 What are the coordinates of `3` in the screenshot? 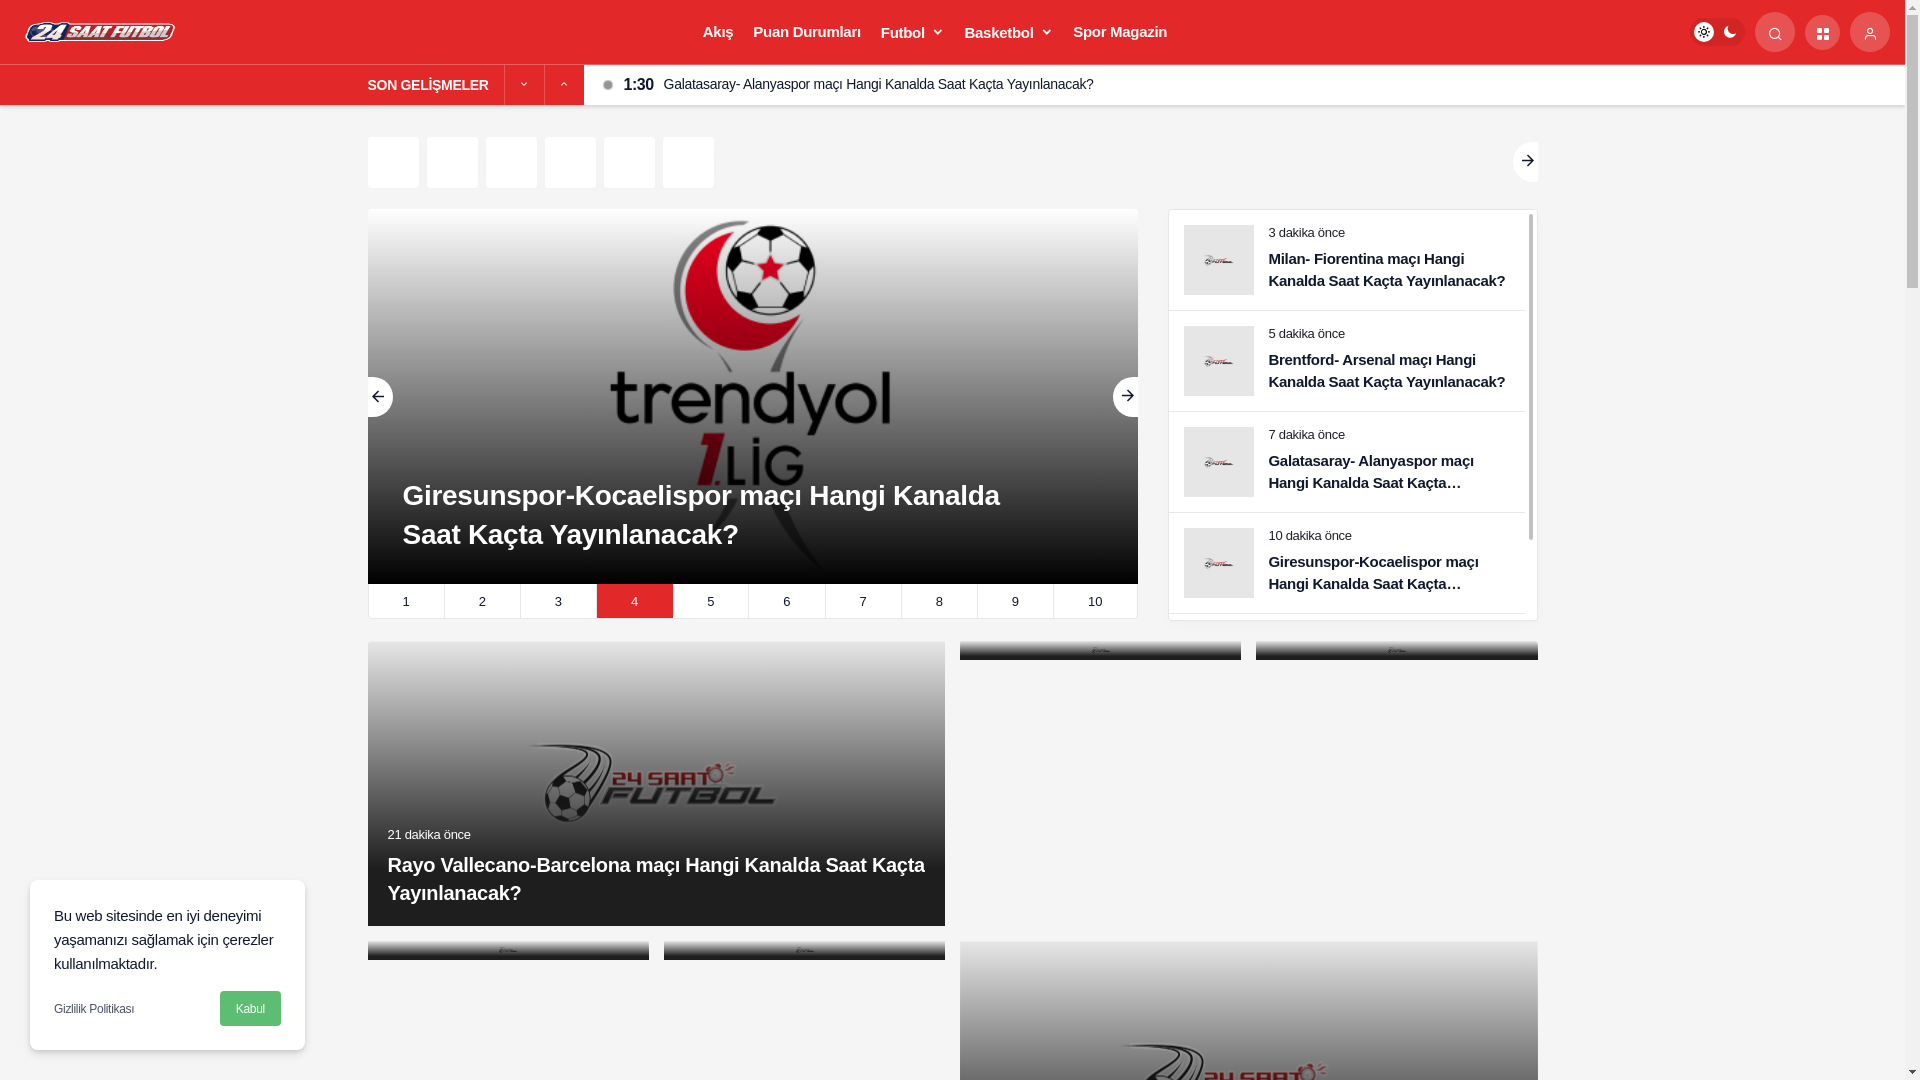 It's located at (558, 602).